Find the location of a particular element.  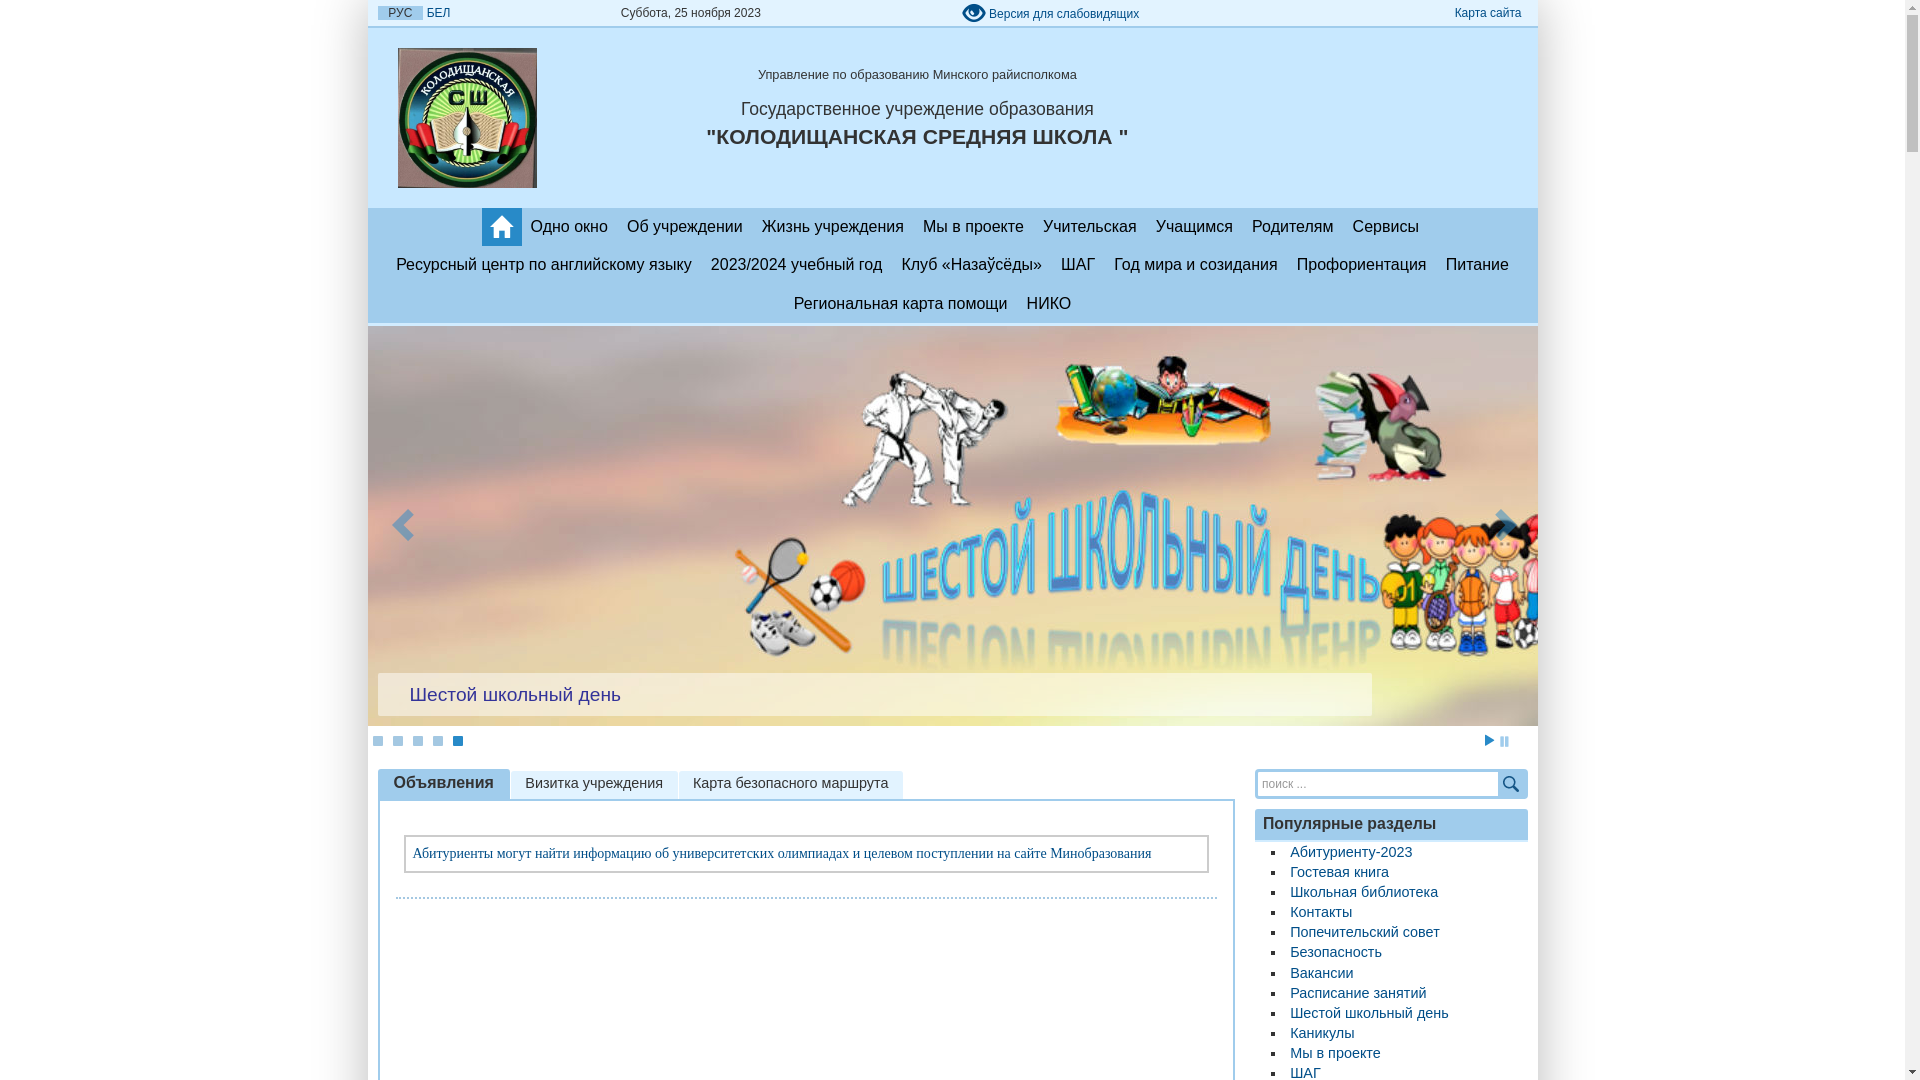

3 is located at coordinates (417, 741).